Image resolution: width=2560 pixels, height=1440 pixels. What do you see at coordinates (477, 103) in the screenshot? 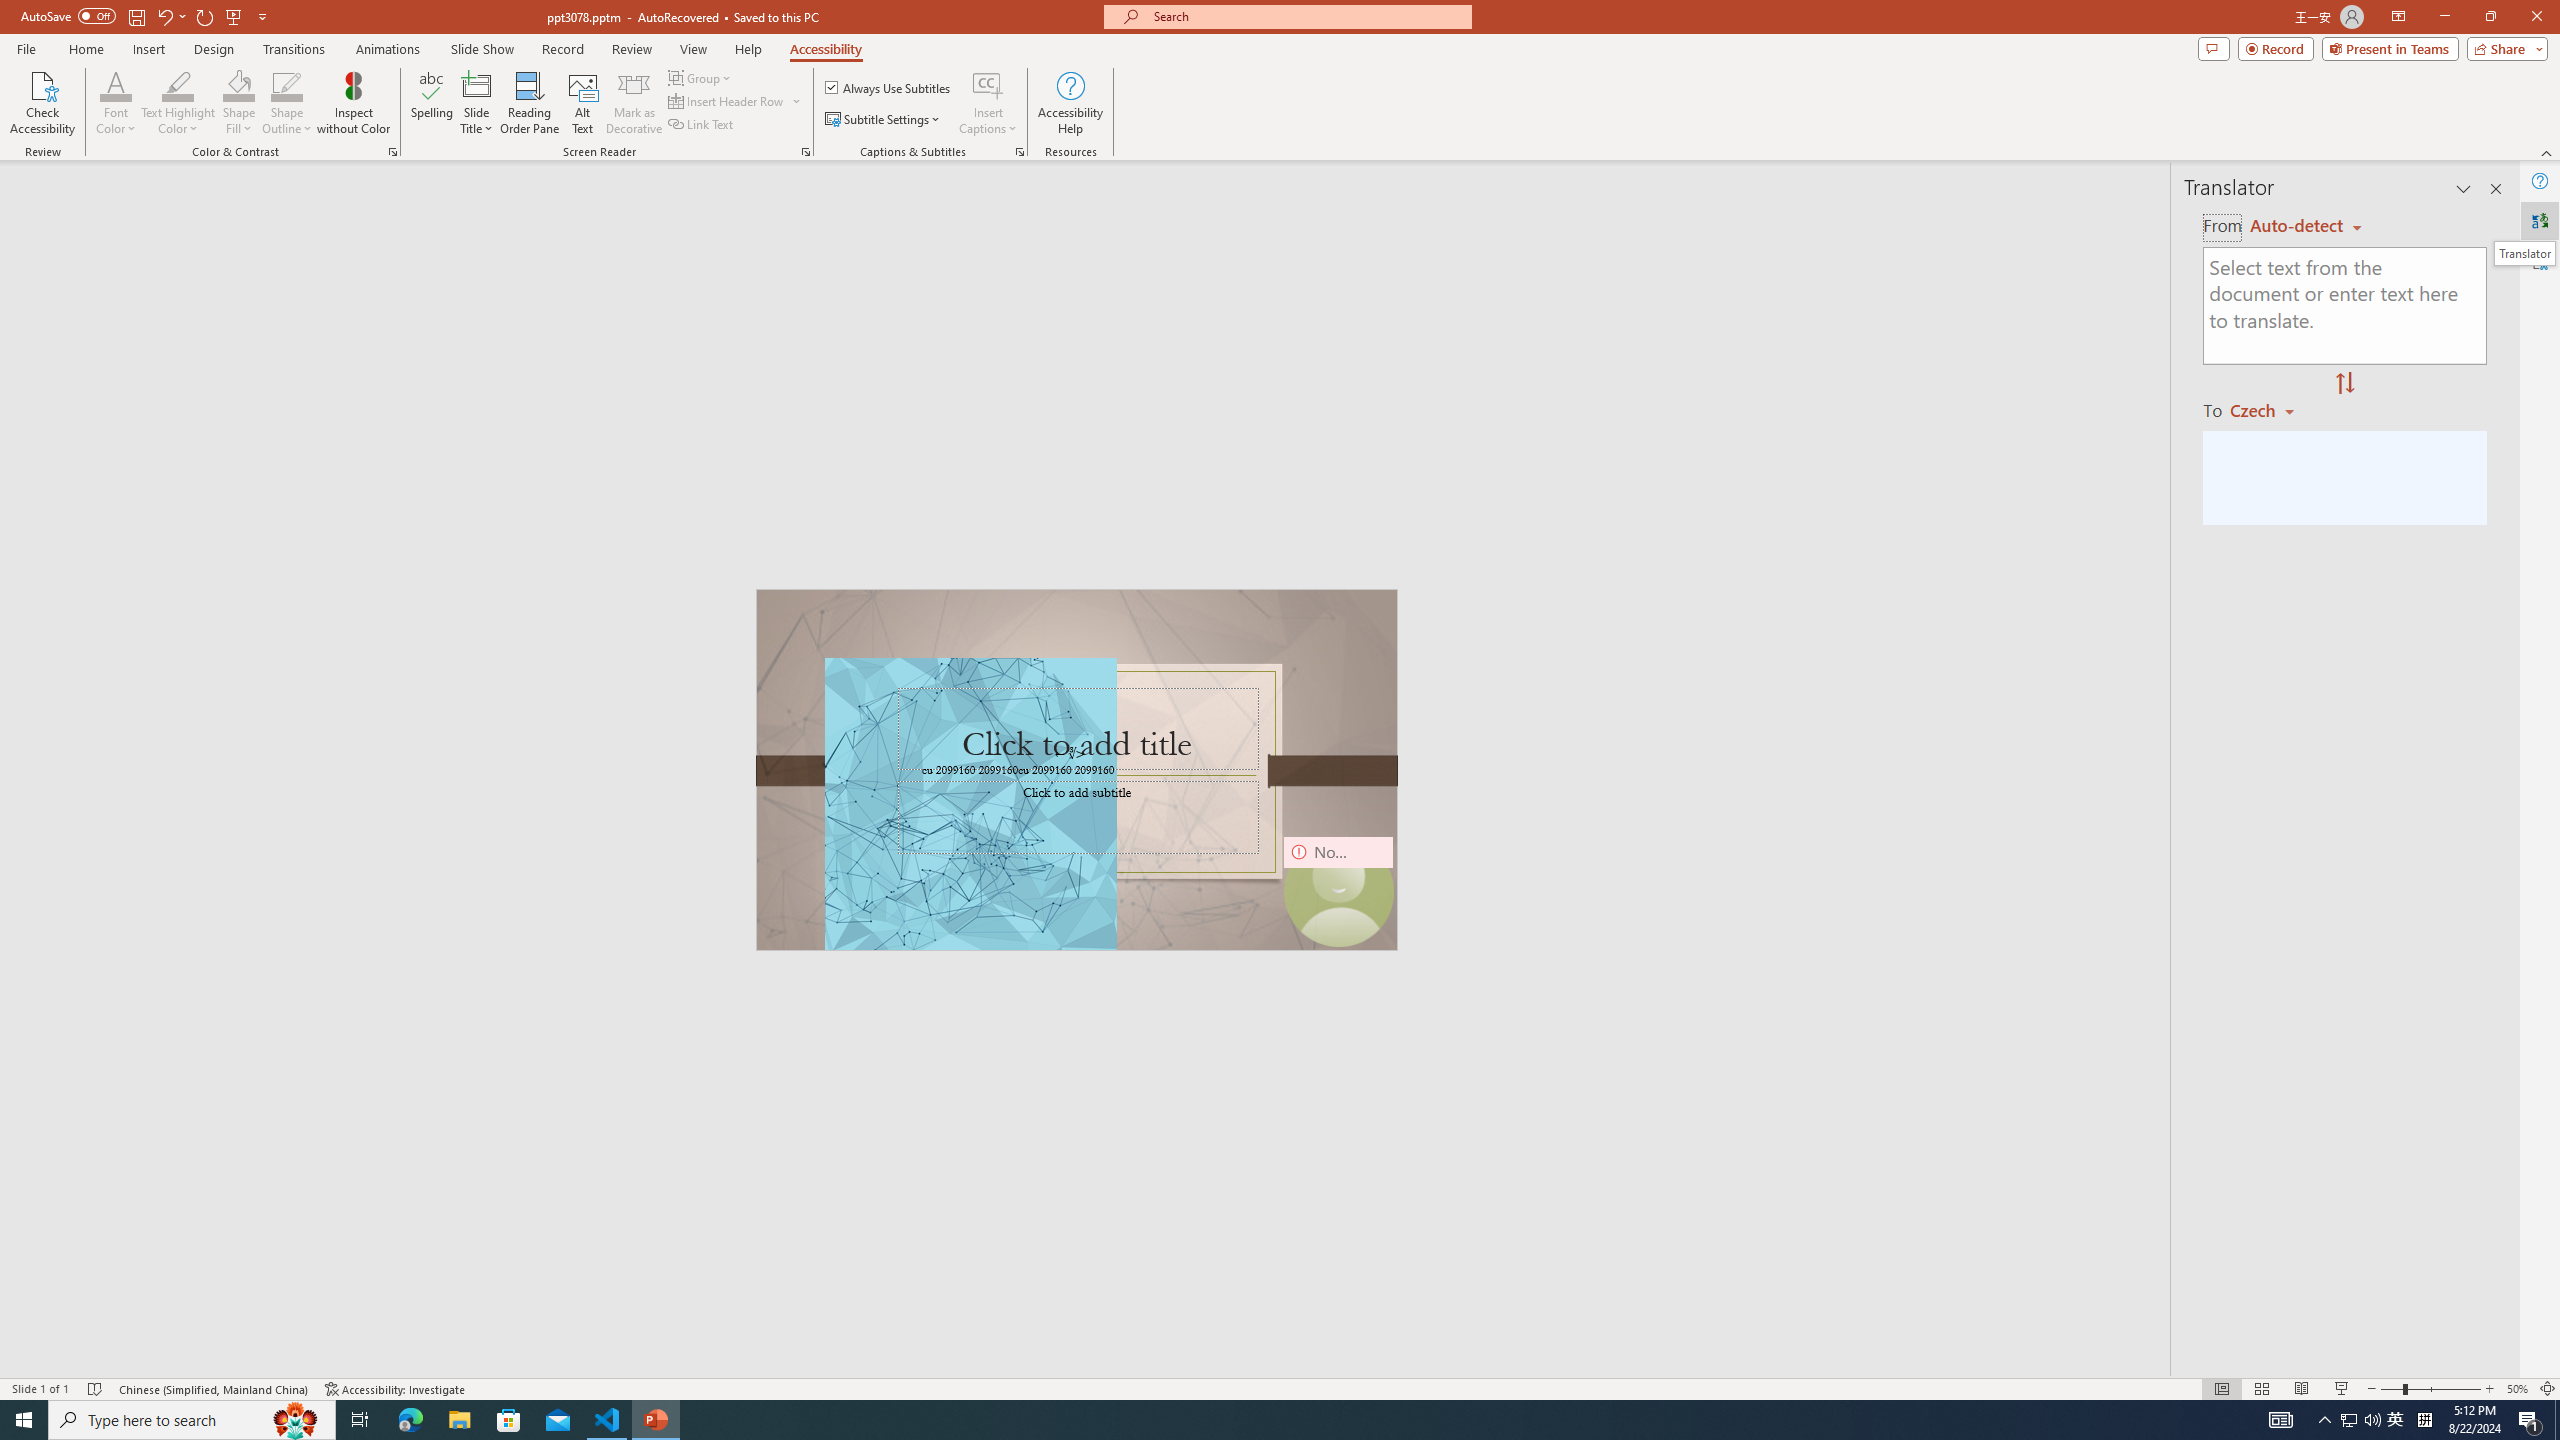
I see `Slide Title` at bounding box center [477, 103].